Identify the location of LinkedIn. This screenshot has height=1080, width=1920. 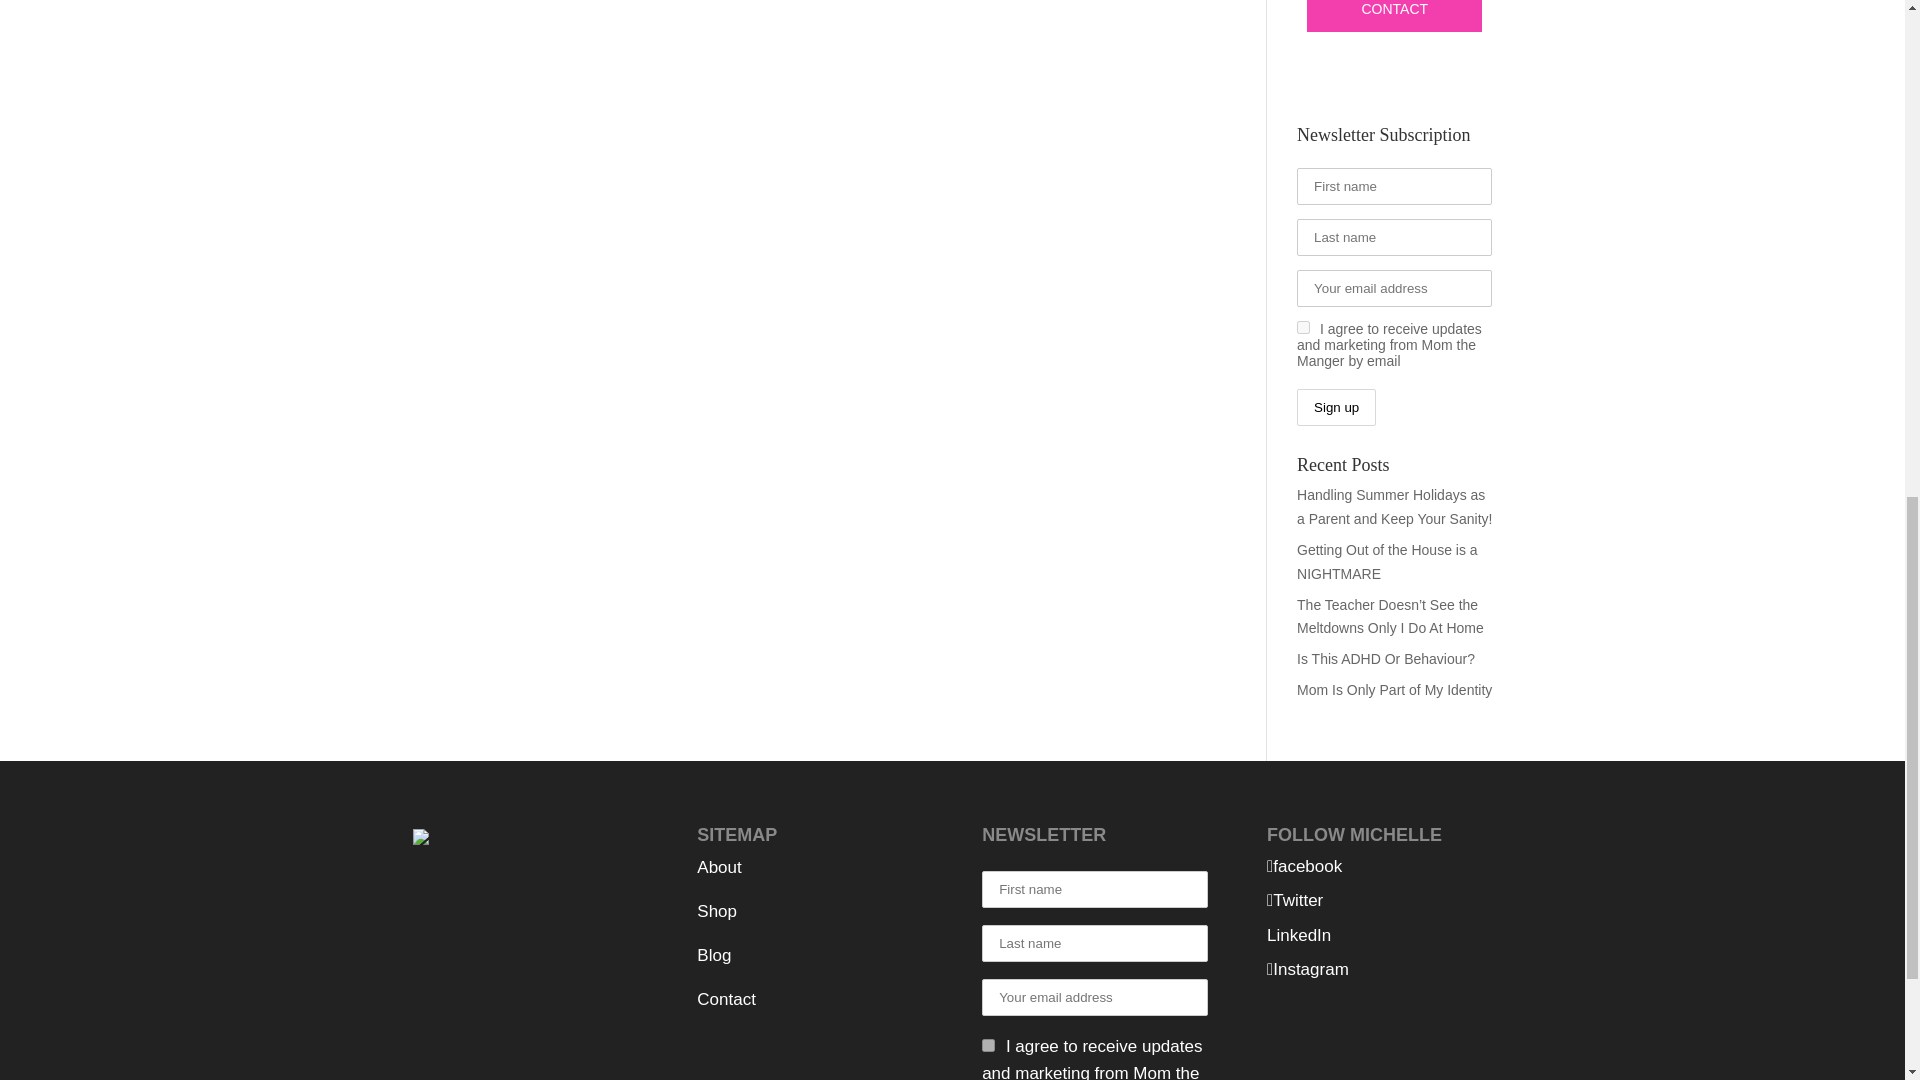
(1298, 935).